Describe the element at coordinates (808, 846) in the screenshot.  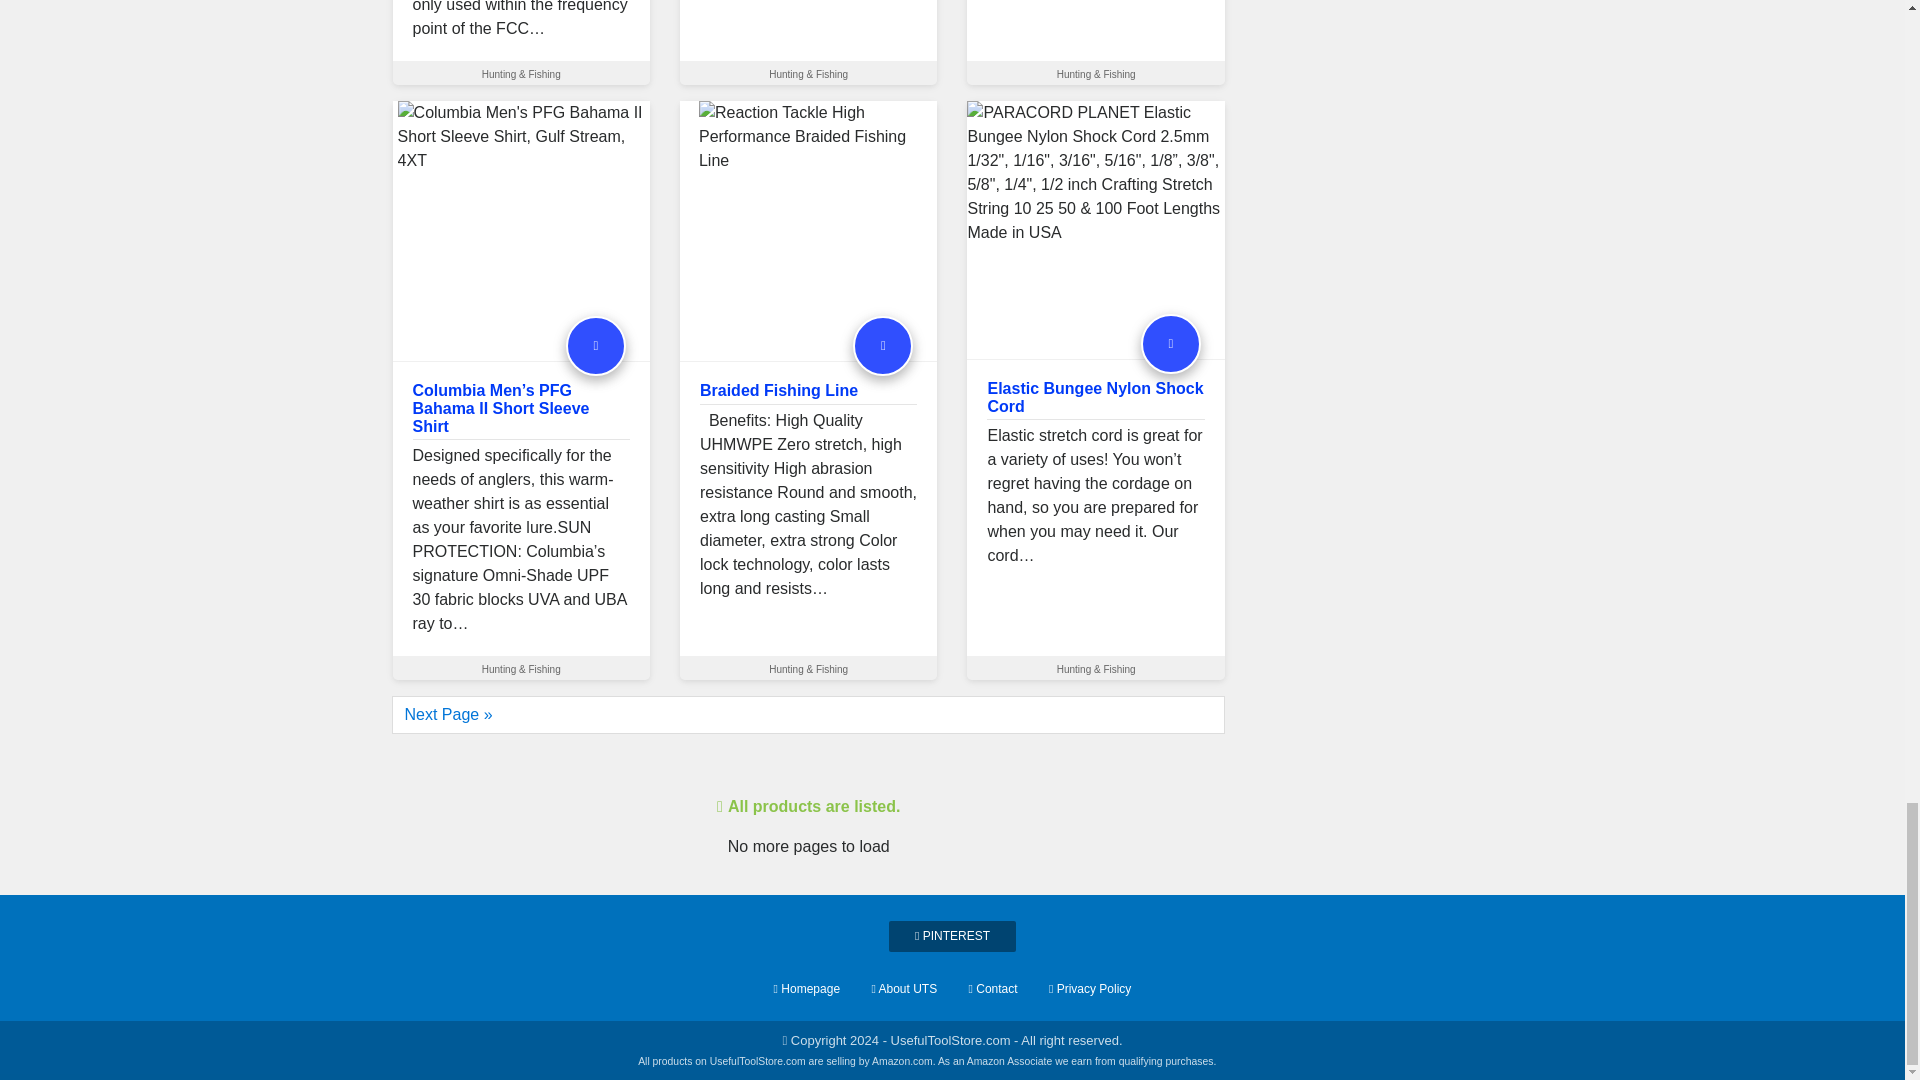
I see `Loading...` at that location.